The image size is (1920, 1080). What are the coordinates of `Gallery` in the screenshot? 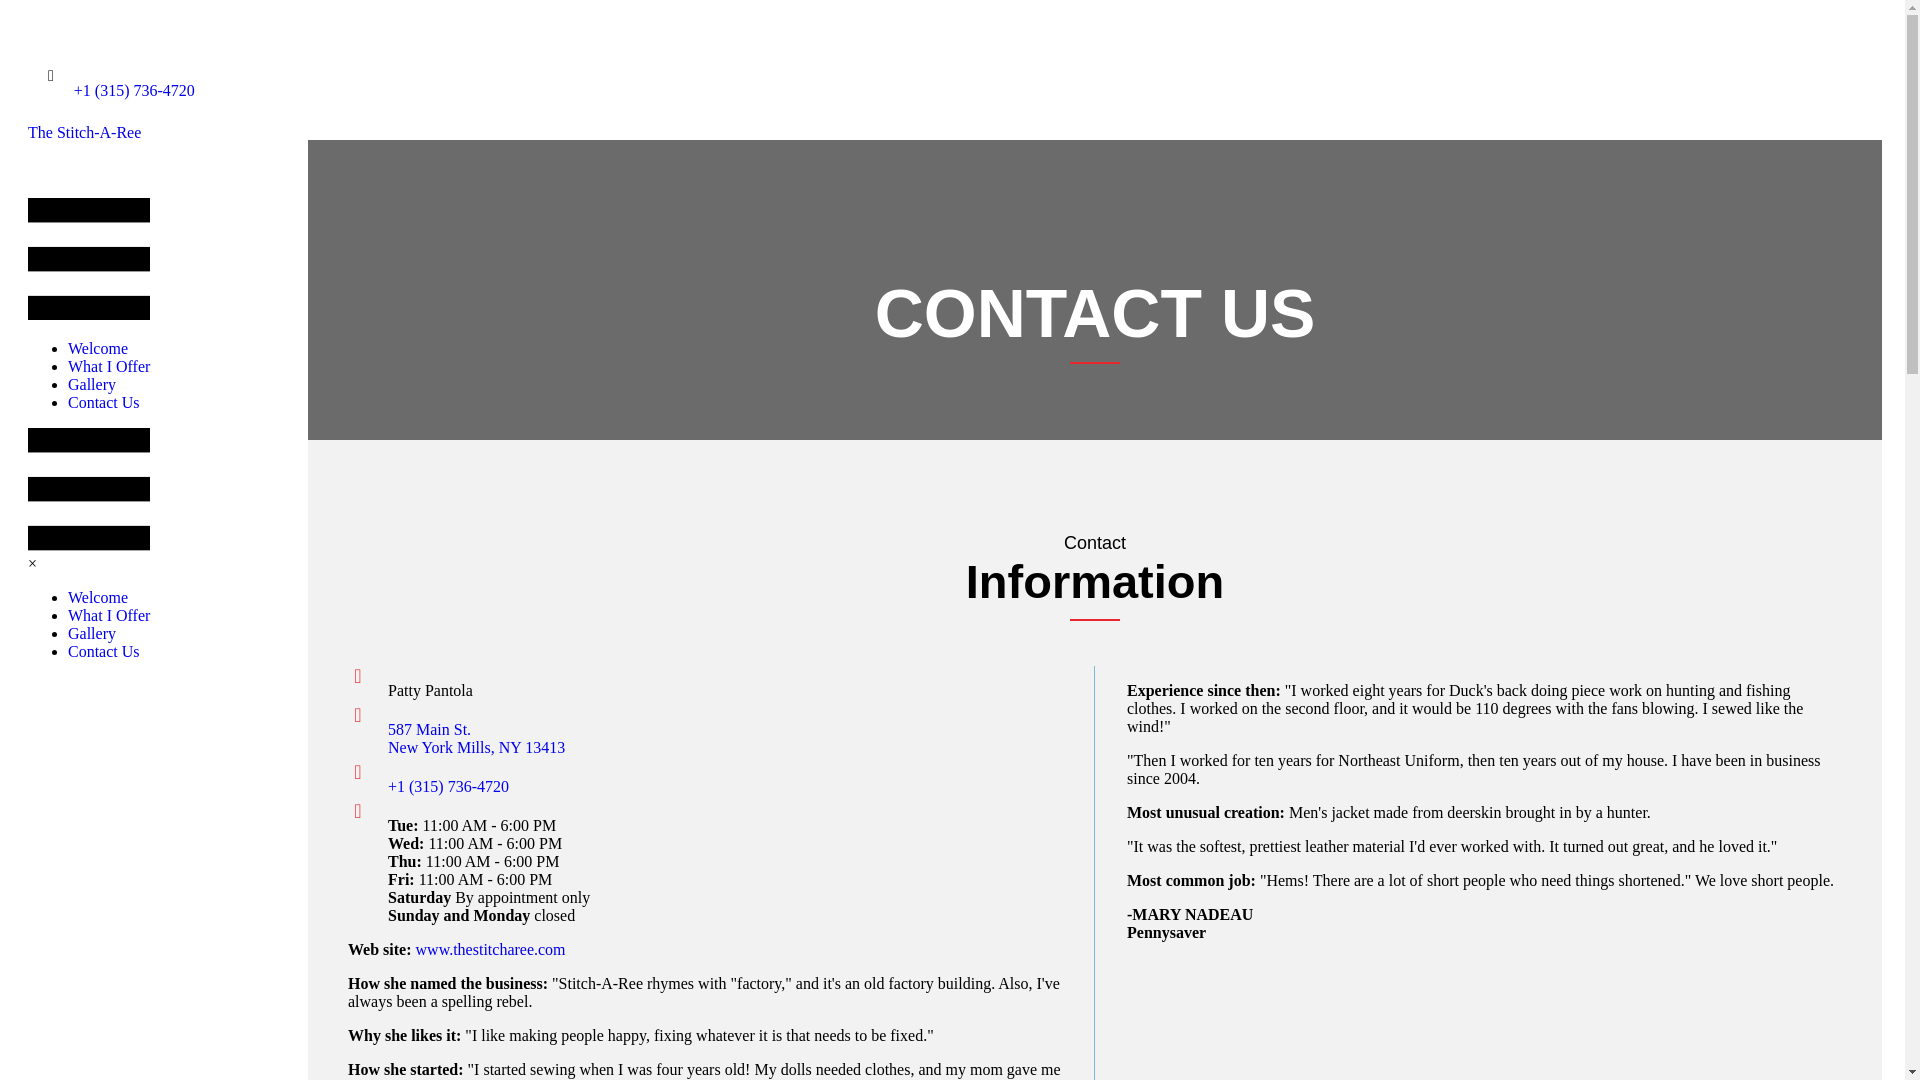 It's located at (98, 348).